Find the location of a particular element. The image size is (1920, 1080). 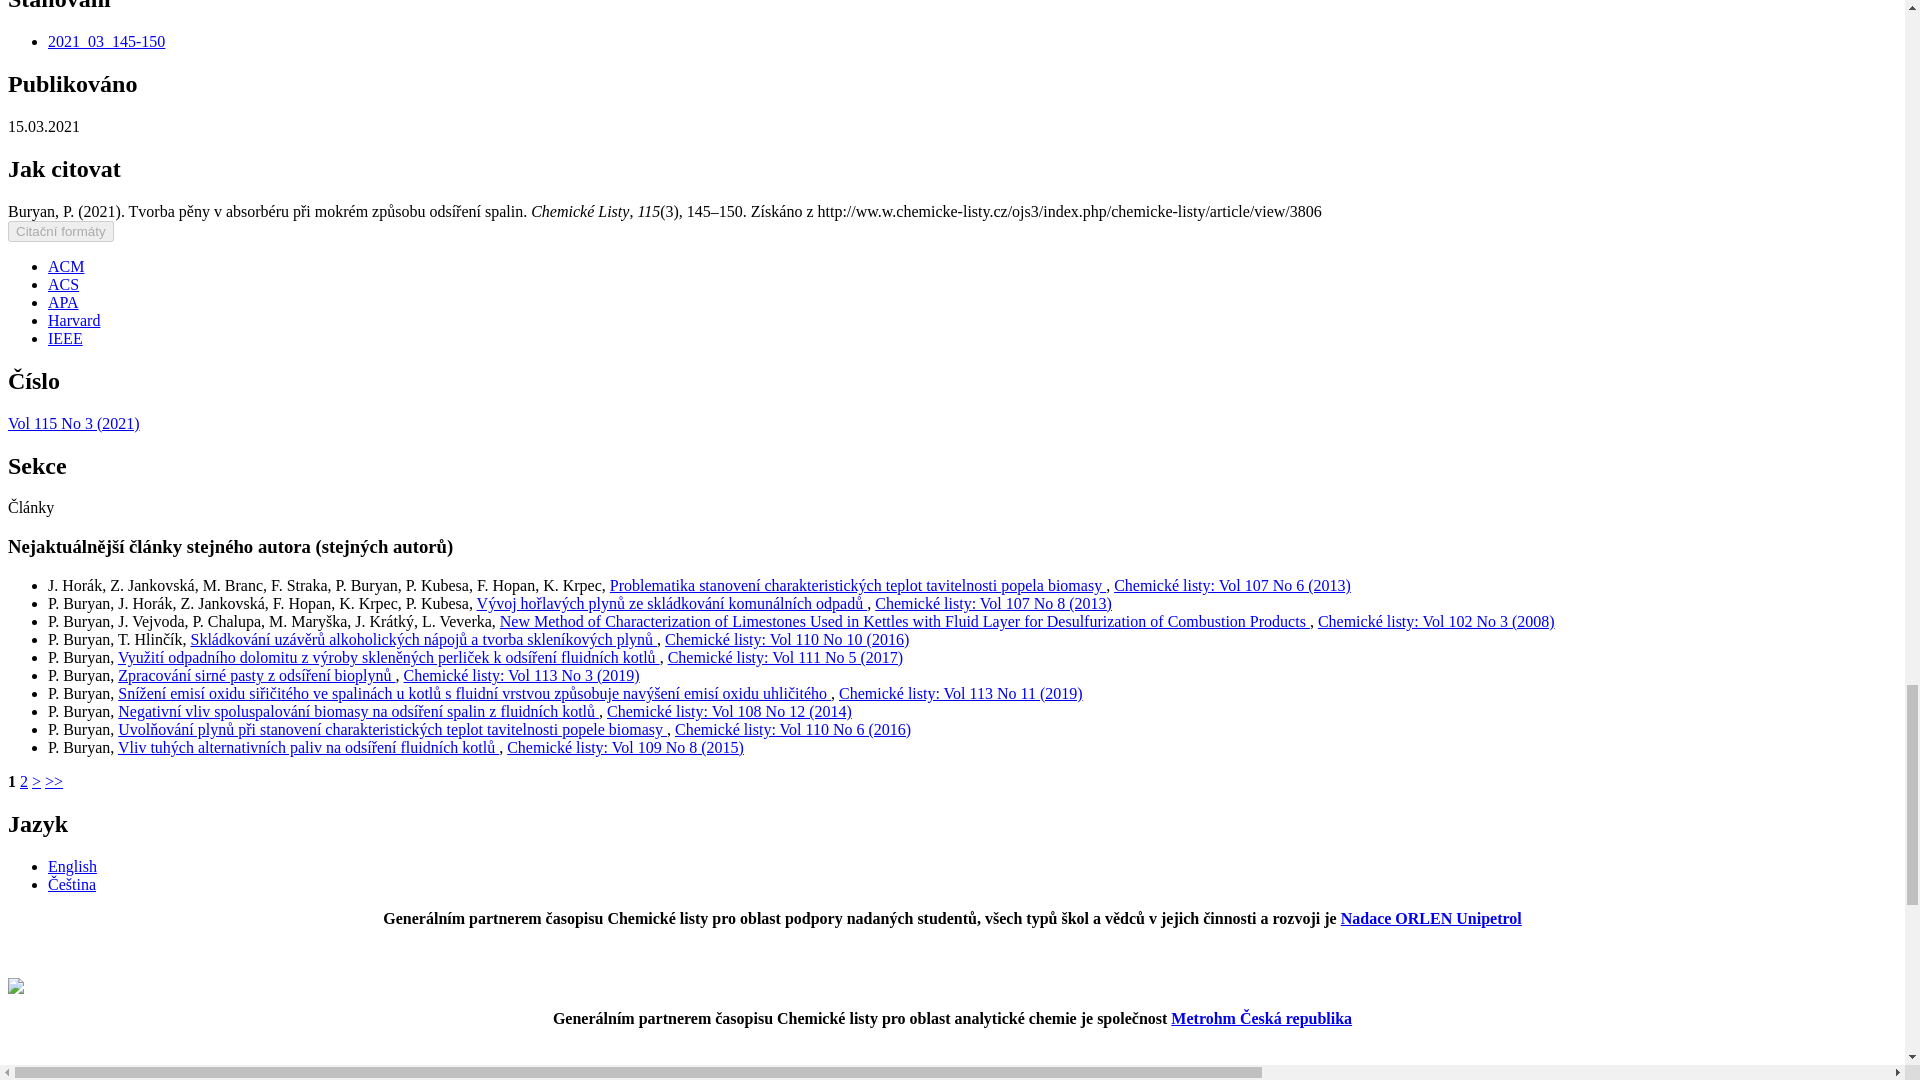

Nadace ORLEN Unipetrol is located at coordinates (1431, 918).